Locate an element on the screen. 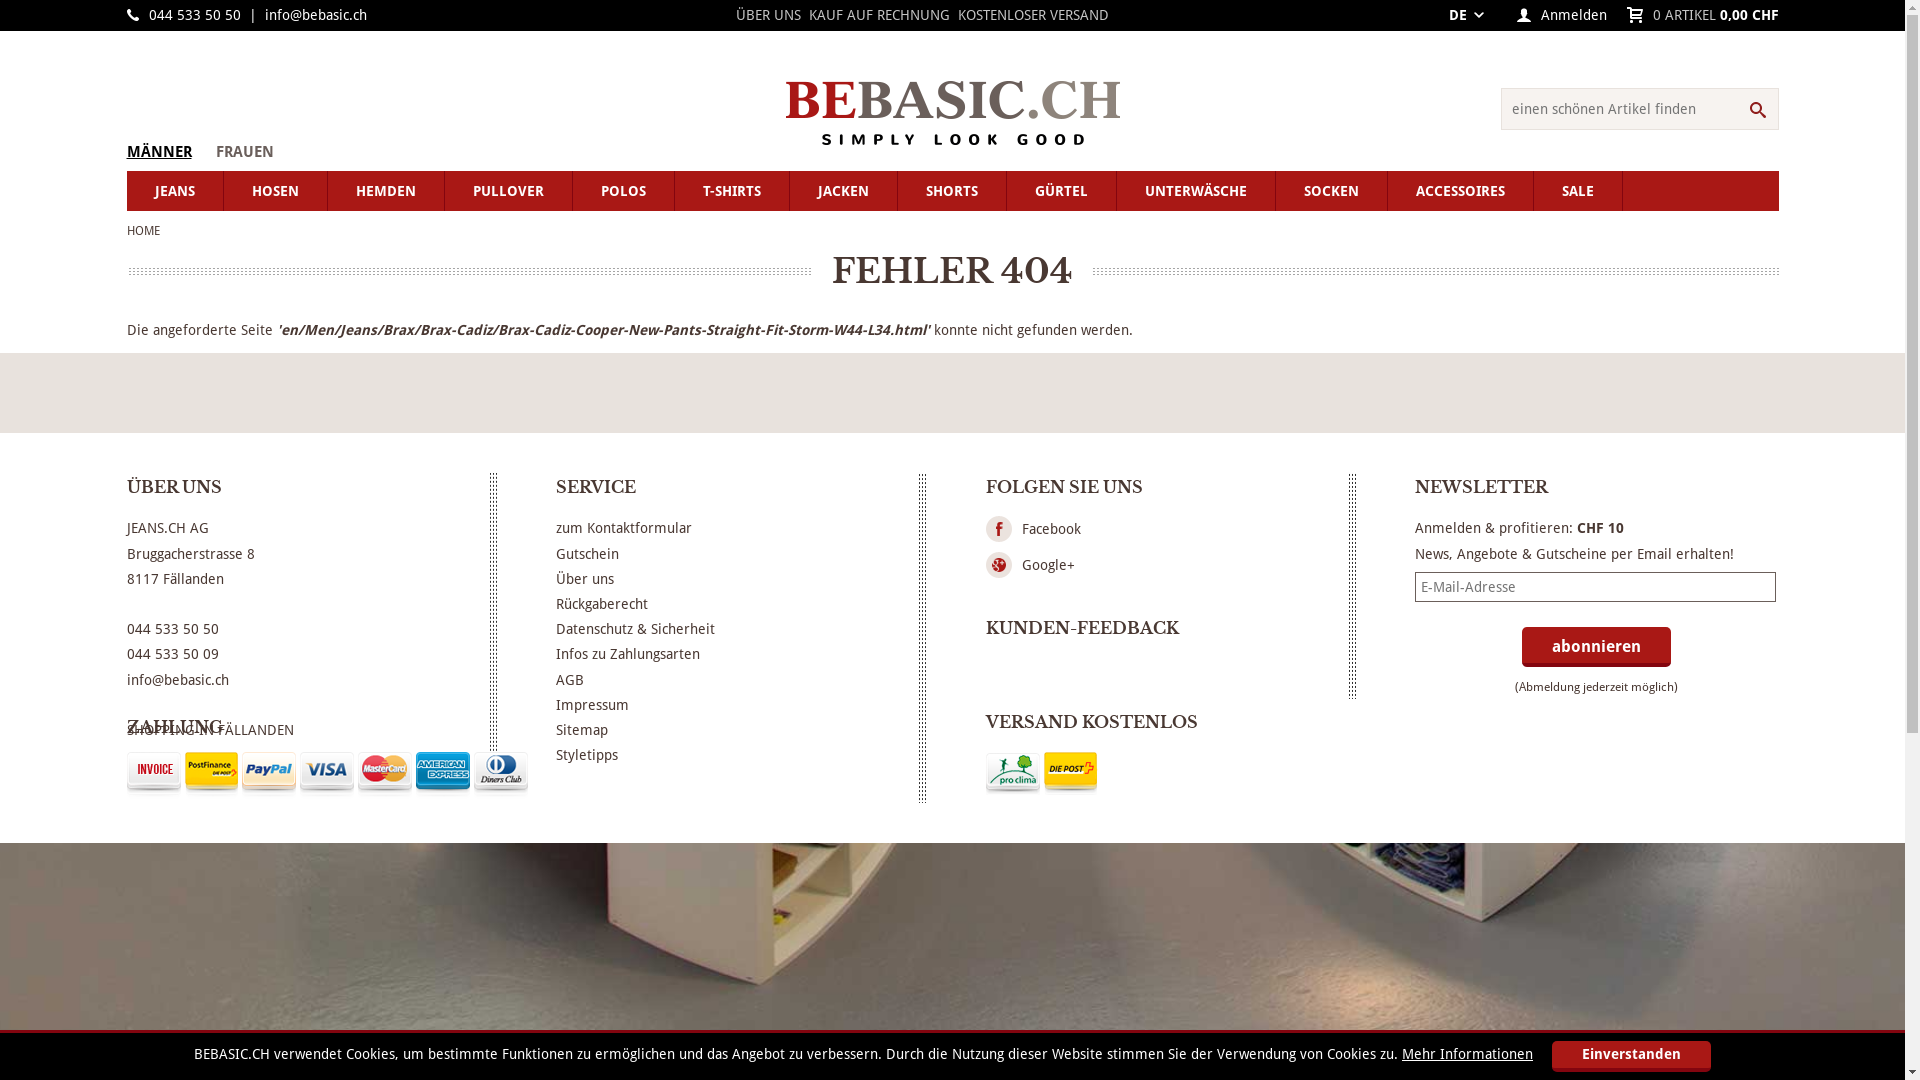 This screenshot has height=1080, width=1920. Google+ is located at coordinates (1048, 565).